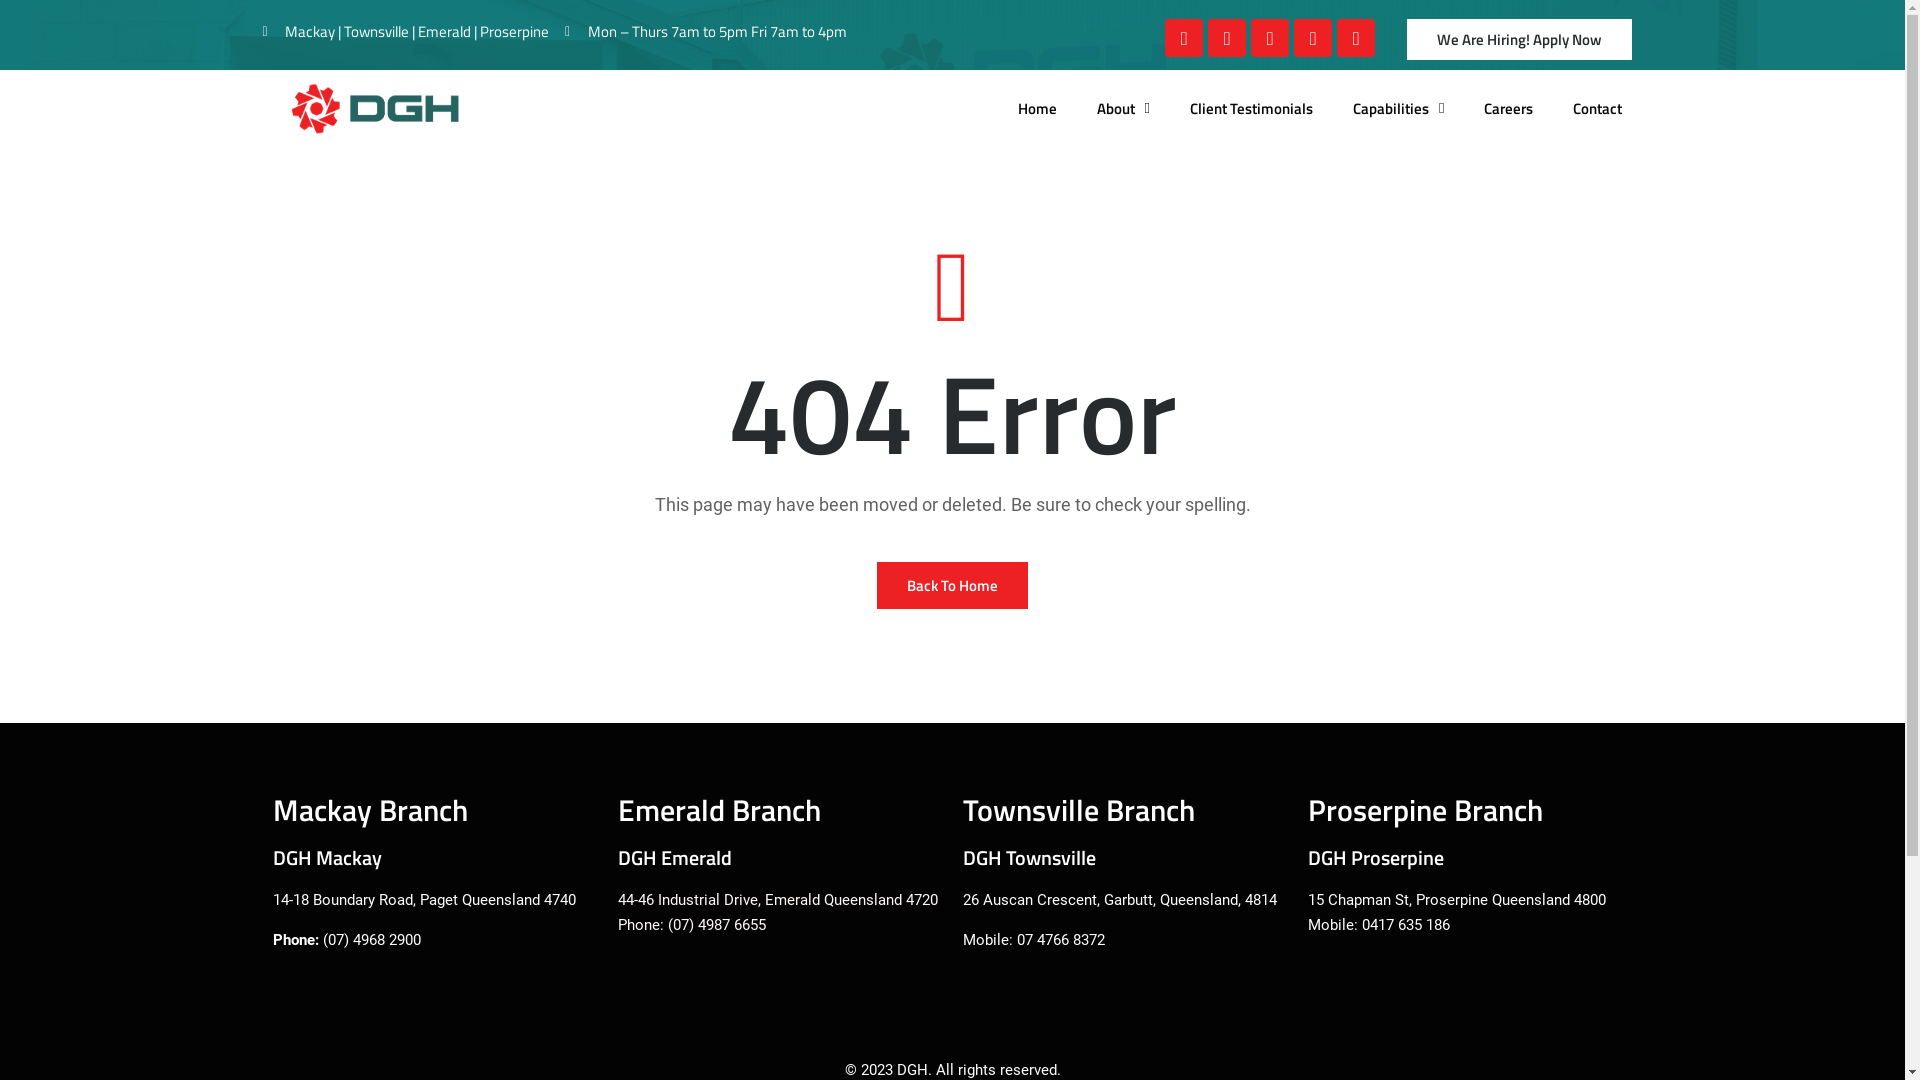 This screenshot has width=1920, height=1080. Describe the element at coordinates (1124, 109) in the screenshot. I see `About` at that location.